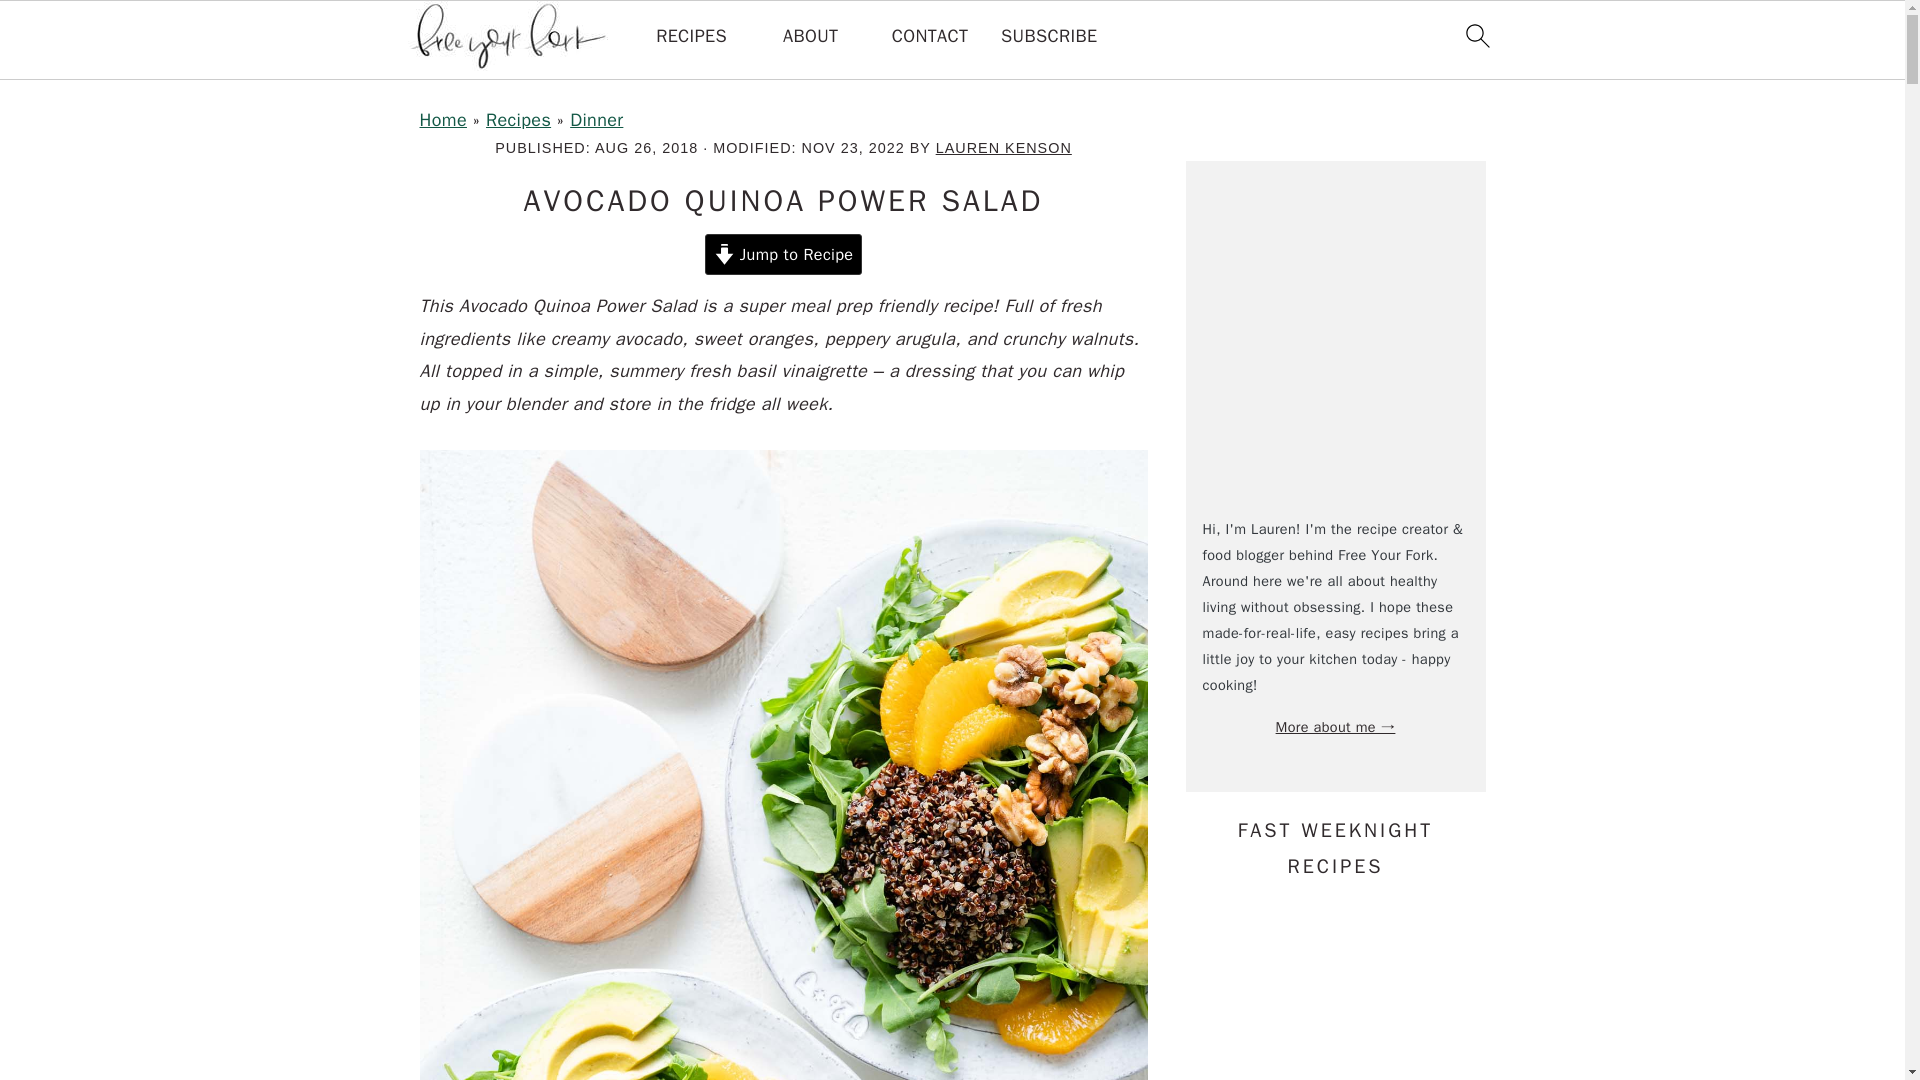 Image resolution: width=1920 pixels, height=1080 pixels. Describe the element at coordinates (692, 36) in the screenshot. I see `RECIPES` at that location.